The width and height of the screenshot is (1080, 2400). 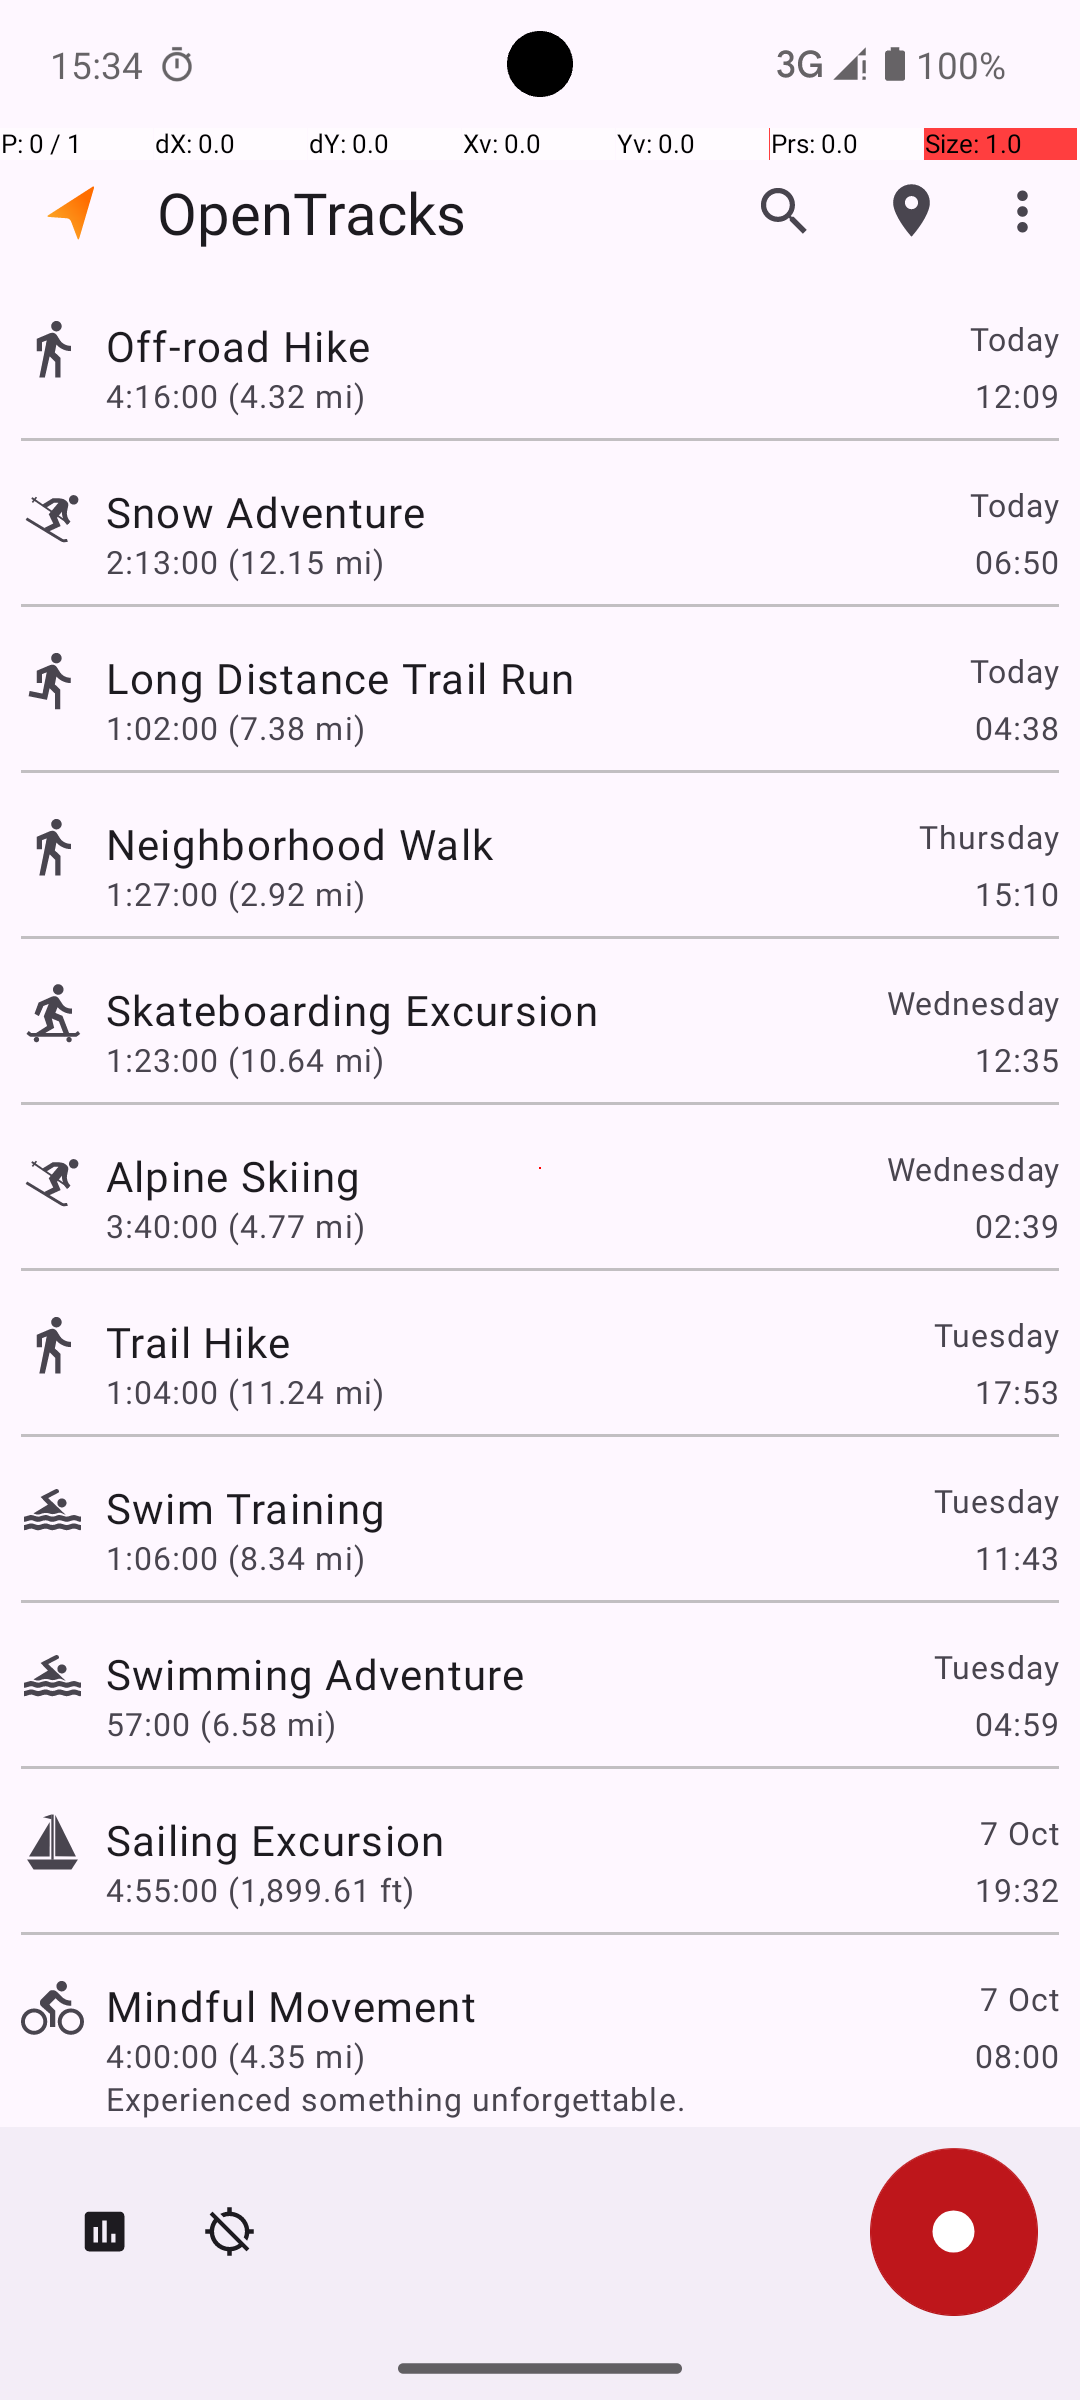 What do you see at coordinates (244, 562) in the screenshot?
I see `2:13:00 (12.15 mi)` at bounding box center [244, 562].